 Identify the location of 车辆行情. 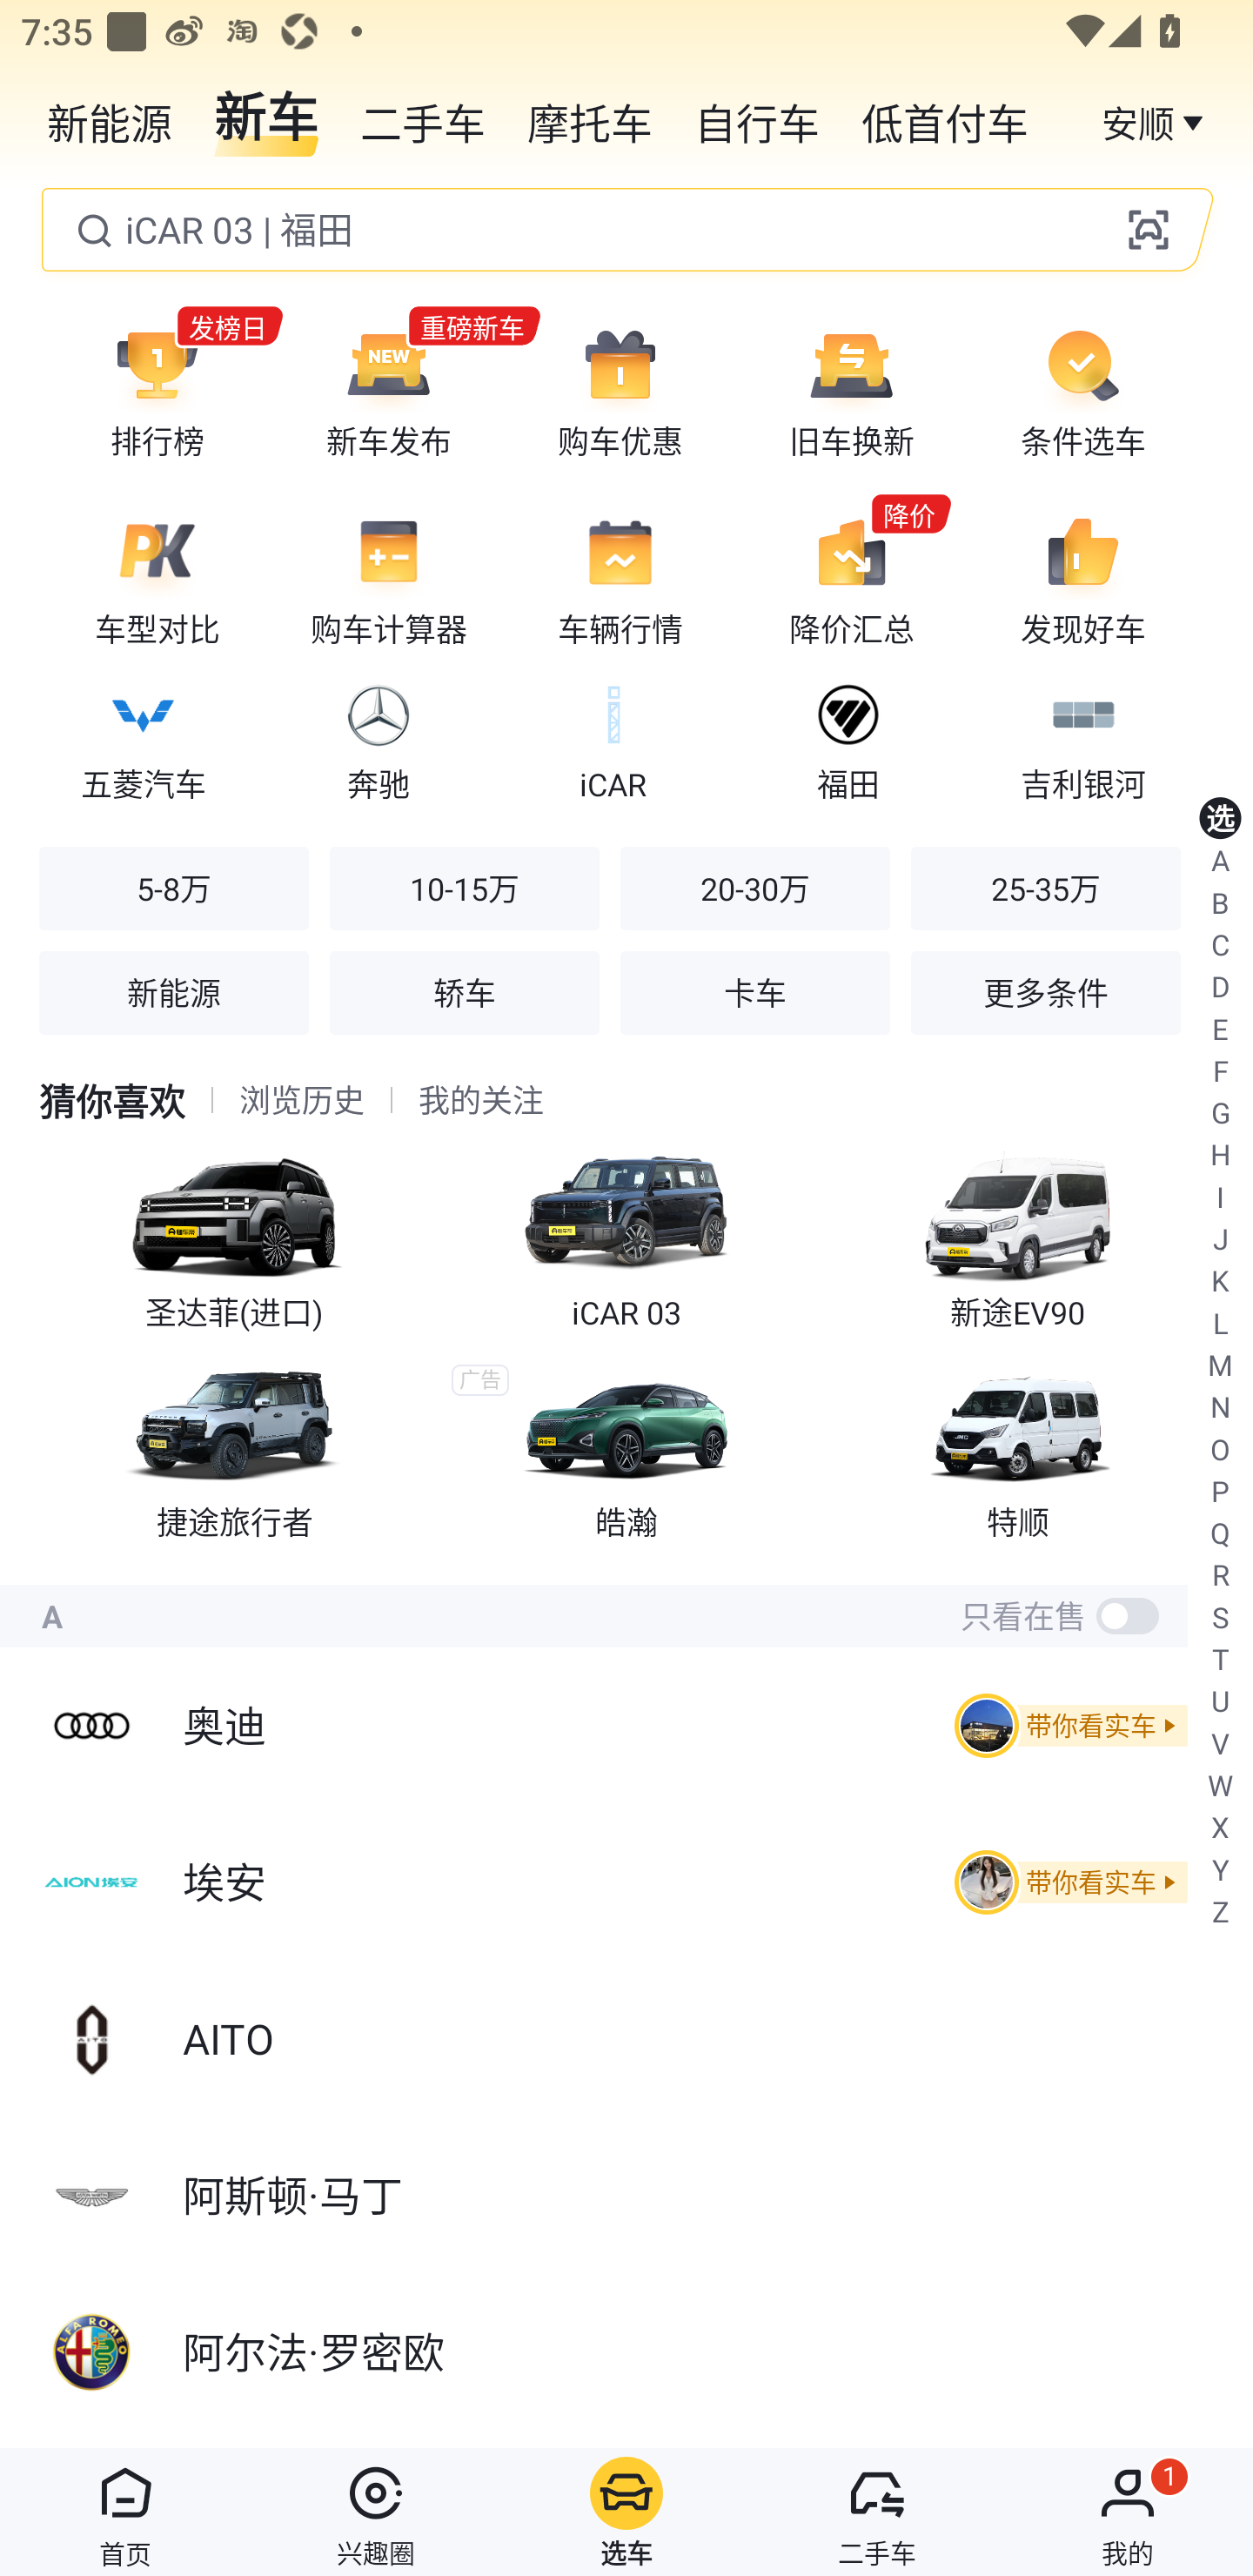
(620, 580).